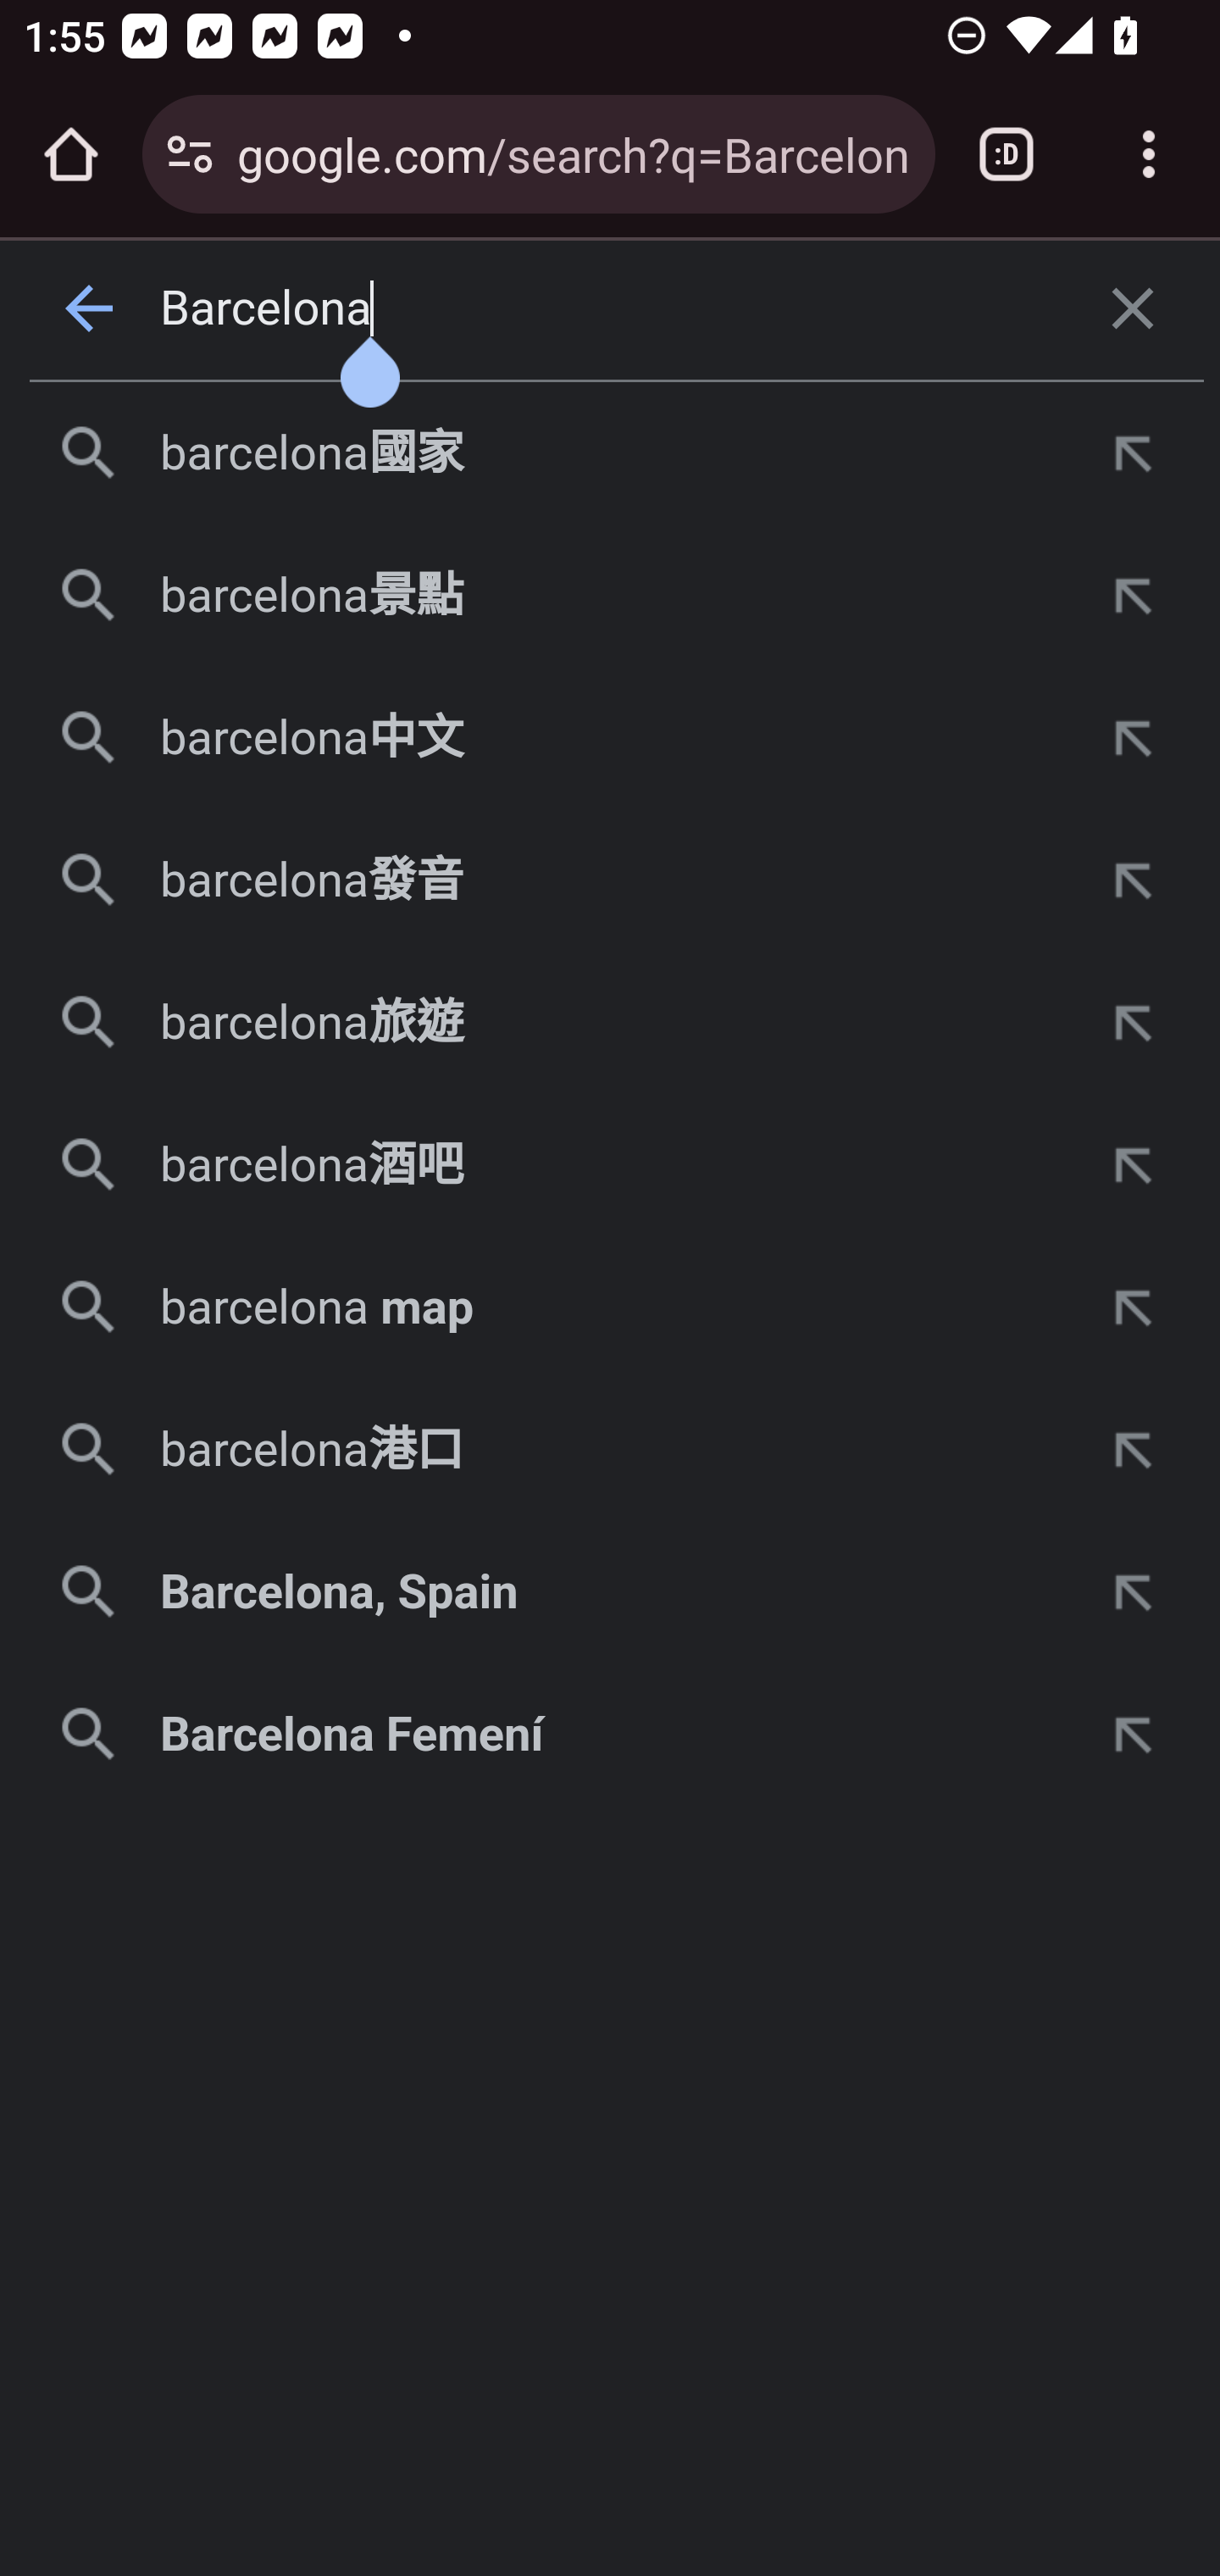 The height and width of the screenshot is (2576, 1220). I want to click on 上一頁, so click(90, 308).